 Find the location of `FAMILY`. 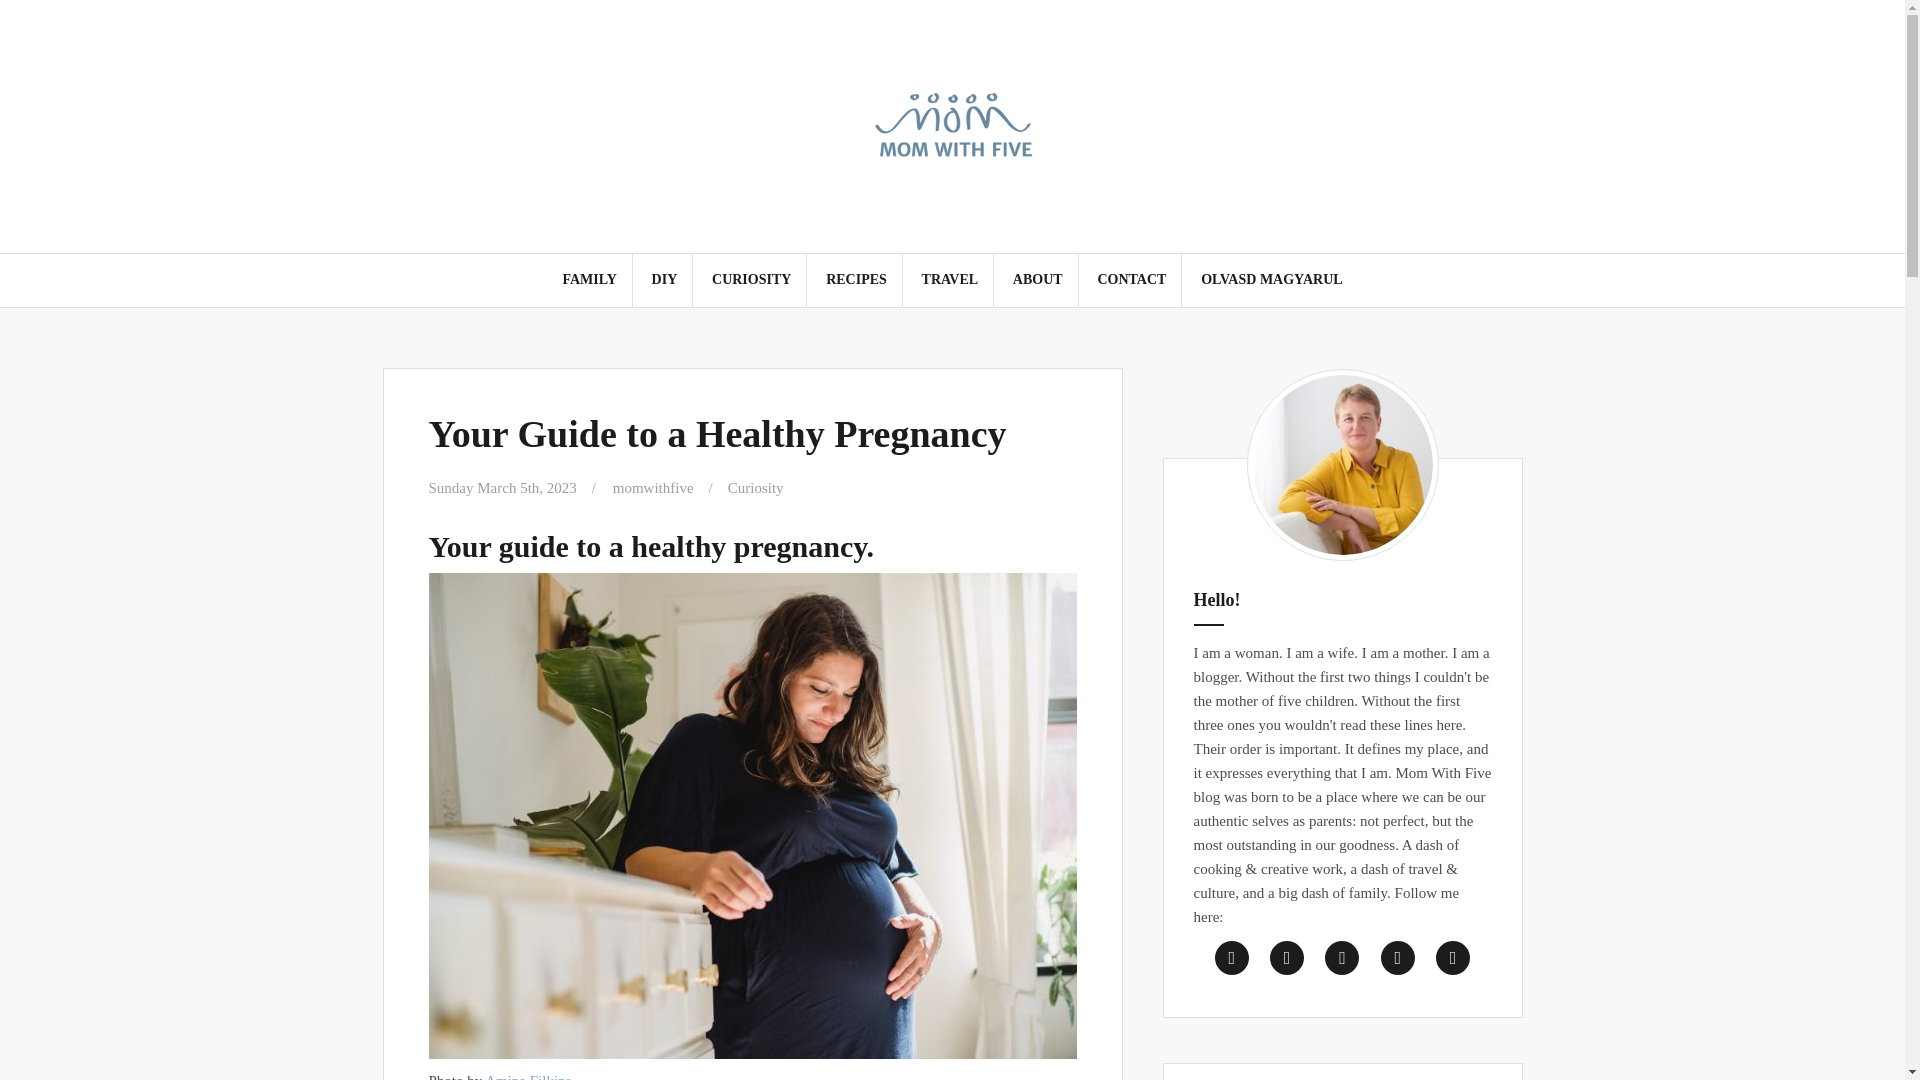

FAMILY is located at coordinates (589, 279).